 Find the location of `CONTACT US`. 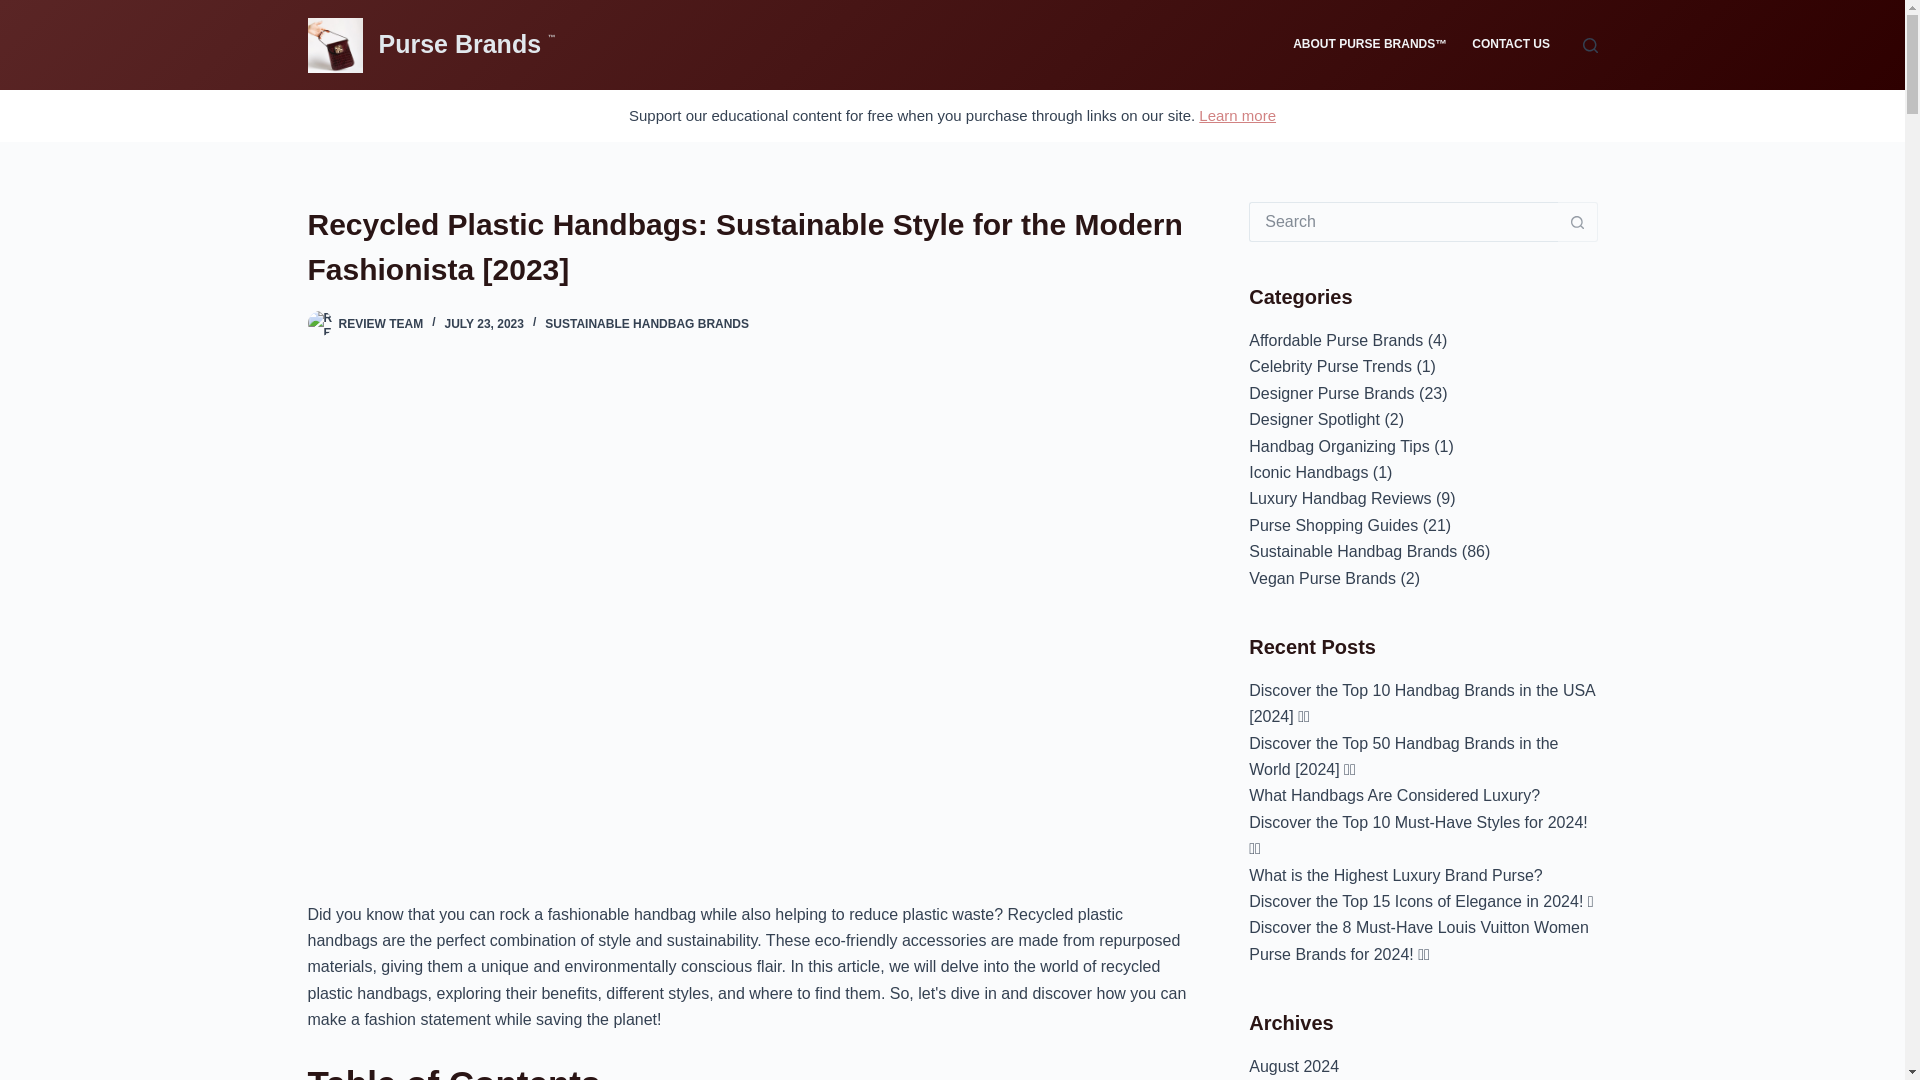

CONTACT US is located at coordinates (1510, 44).